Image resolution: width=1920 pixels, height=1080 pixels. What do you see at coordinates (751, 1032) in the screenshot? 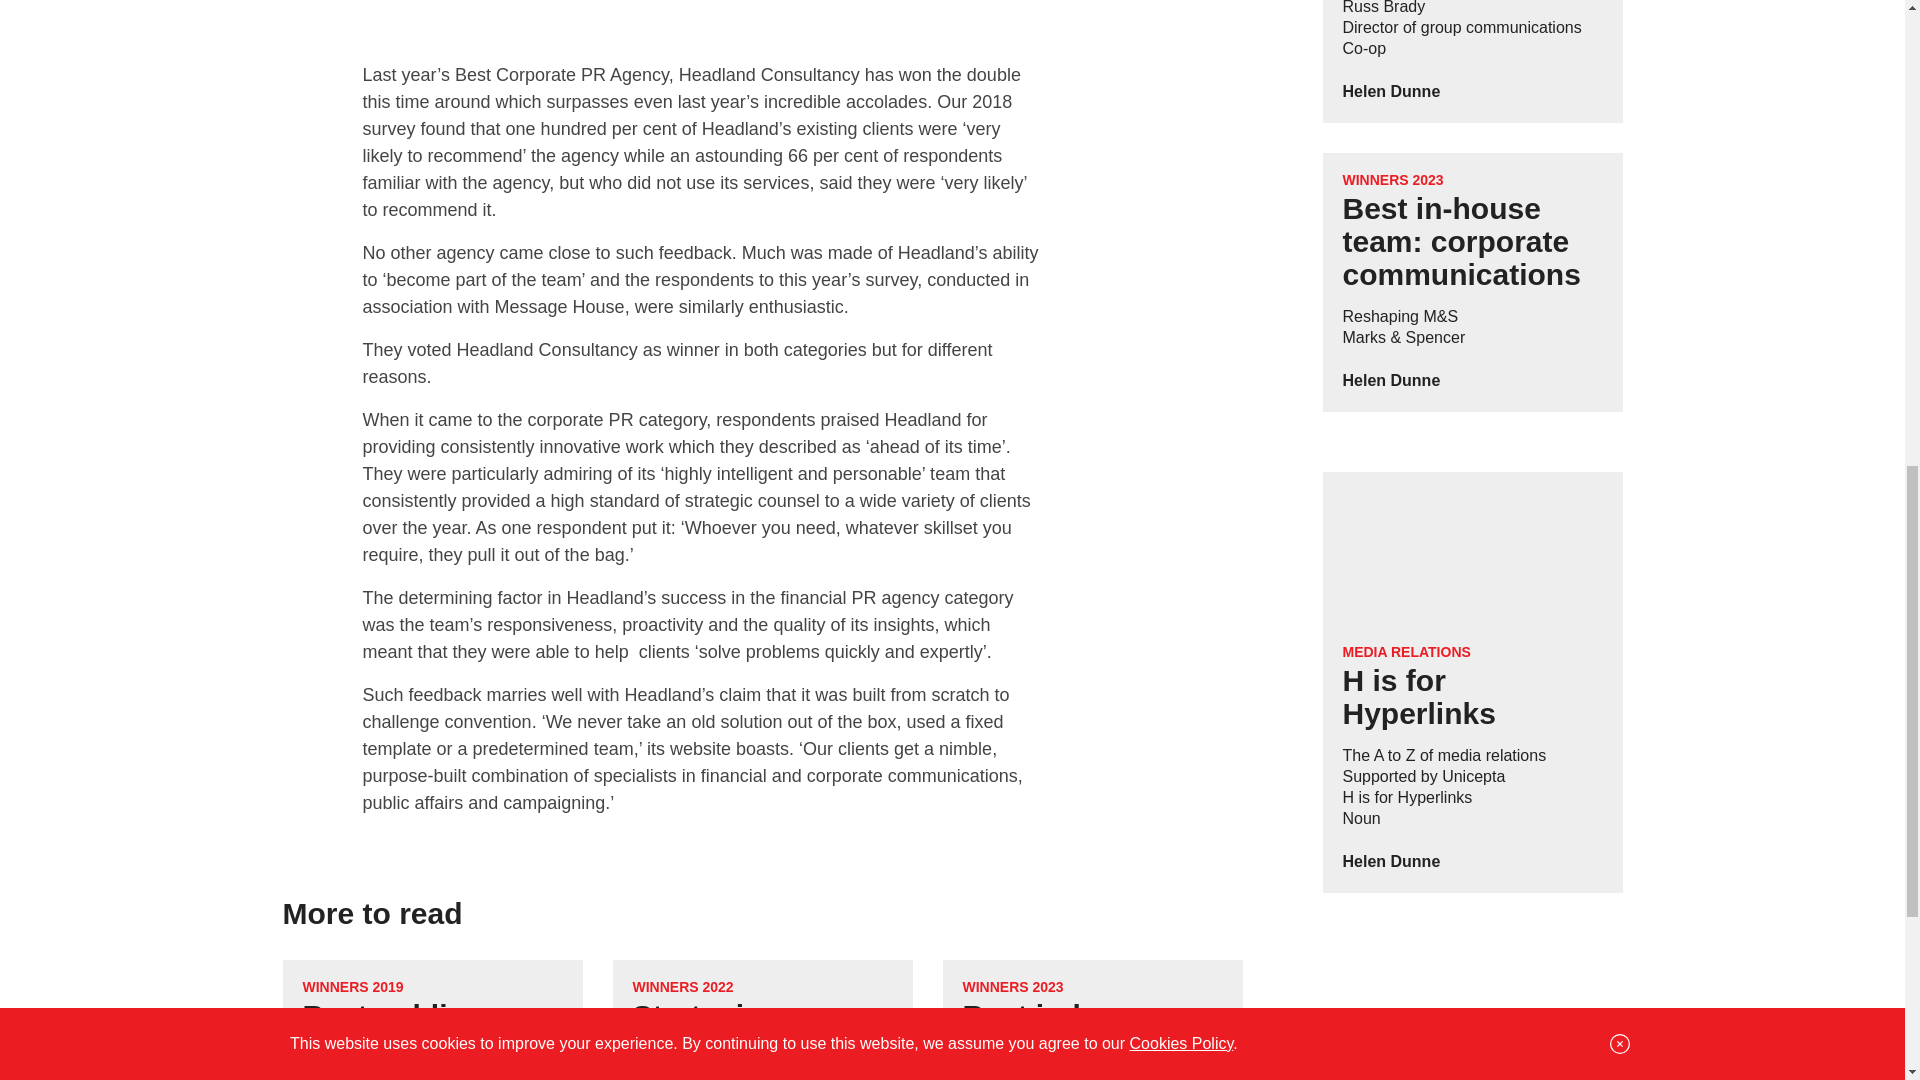
I see `Strategic agency of the year` at bounding box center [751, 1032].